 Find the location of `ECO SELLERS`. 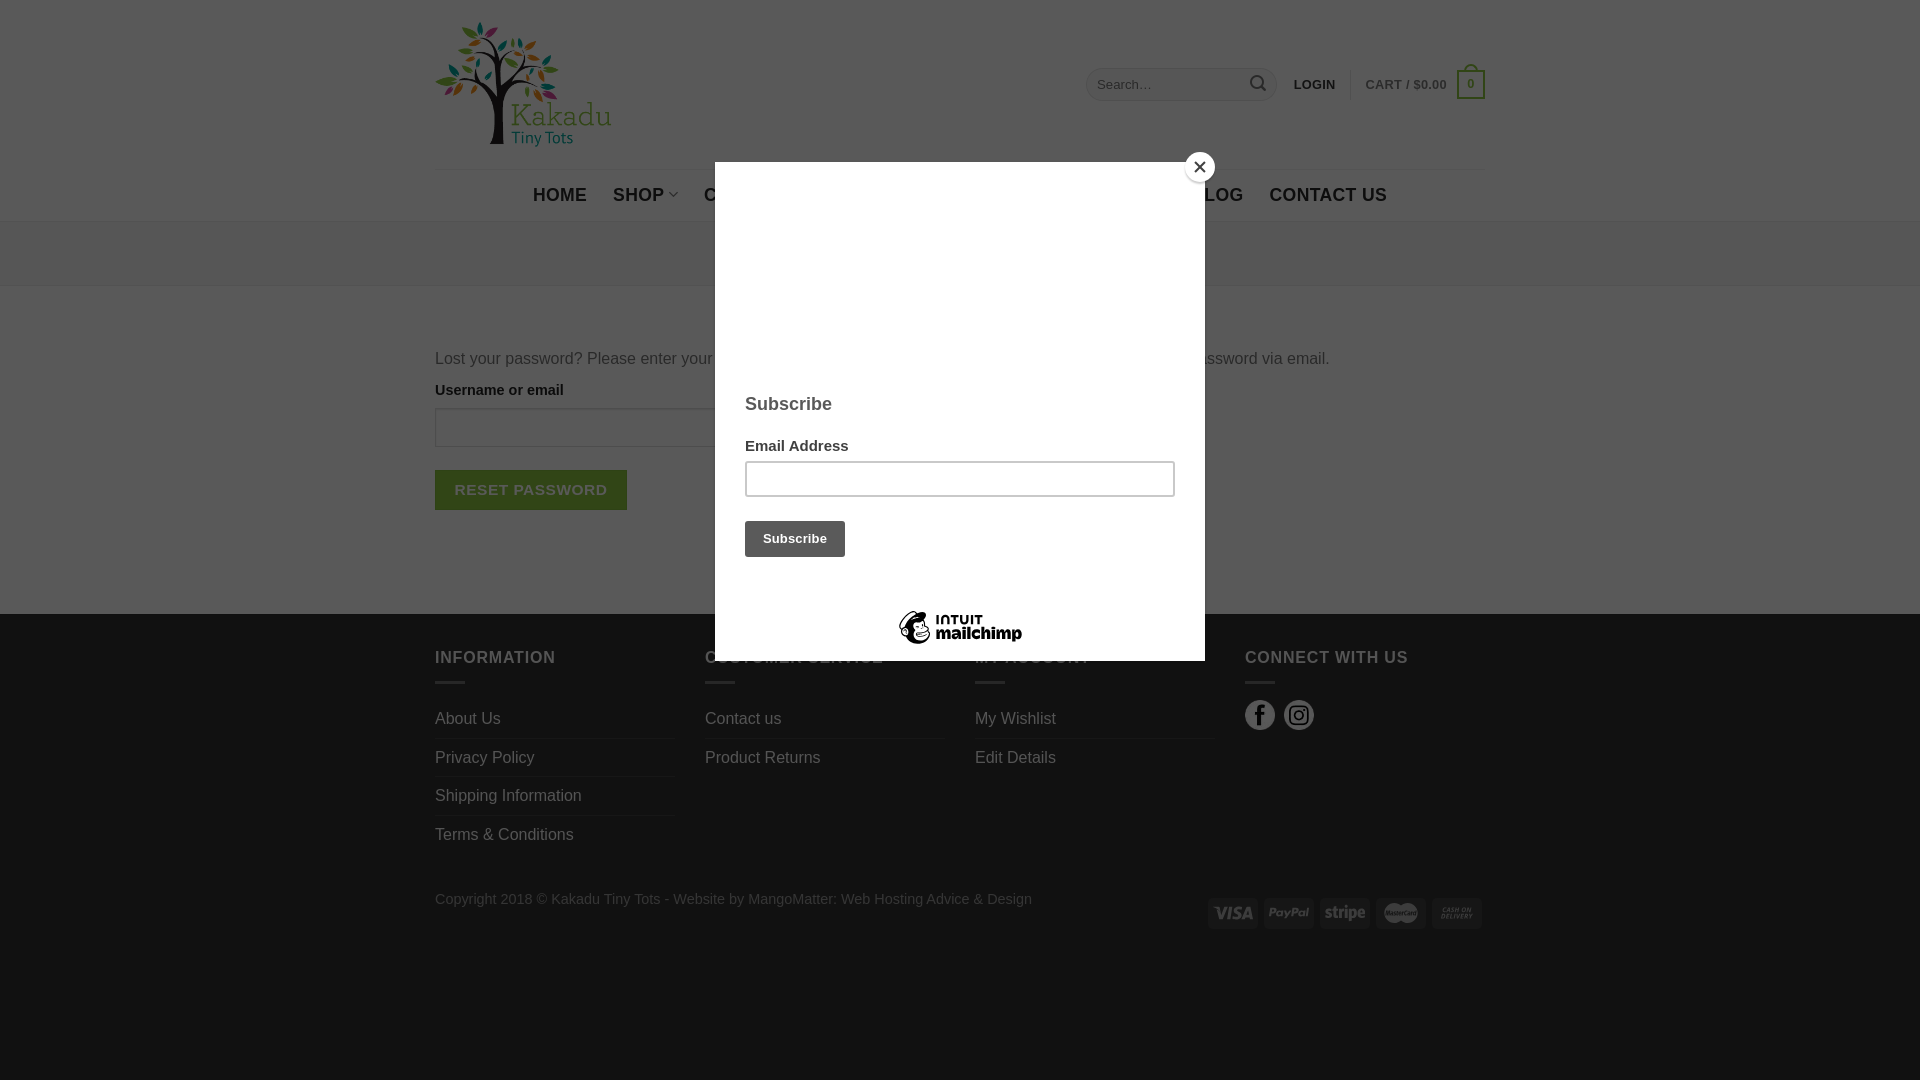

ECO SELLERS is located at coordinates (1101, 195).